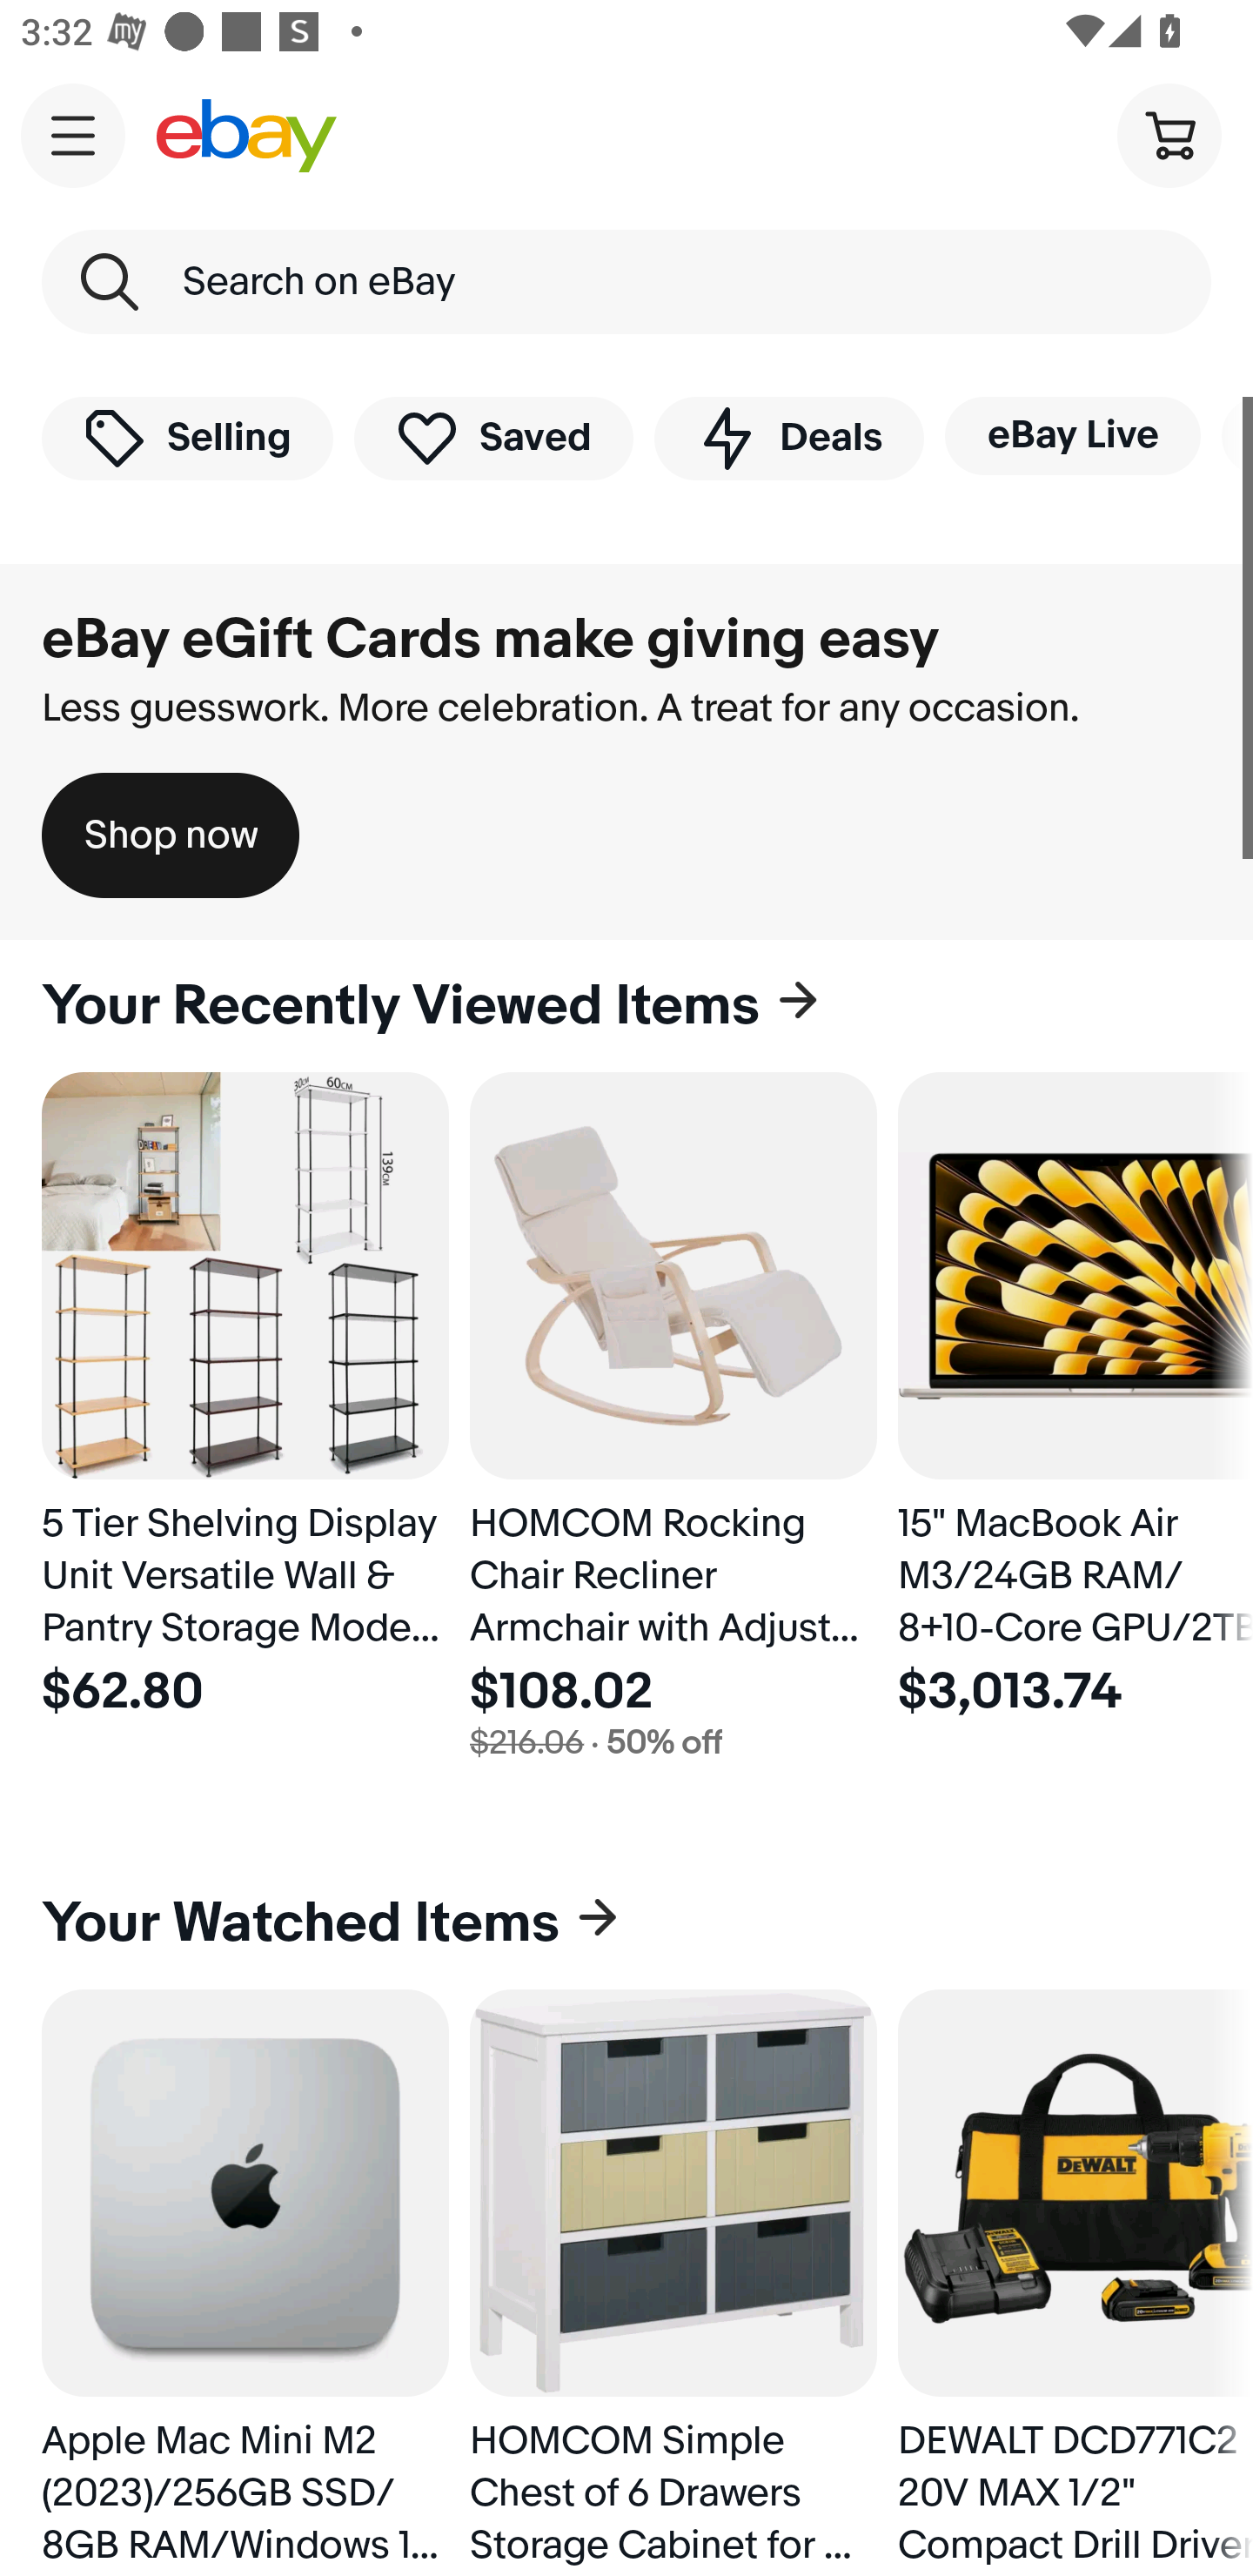 The image size is (1253, 2576). What do you see at coordinates (626, 282) in the screenshot?
I see `Search on eBay Search Keyword Search on eBay` at bounding box center [626, 282].